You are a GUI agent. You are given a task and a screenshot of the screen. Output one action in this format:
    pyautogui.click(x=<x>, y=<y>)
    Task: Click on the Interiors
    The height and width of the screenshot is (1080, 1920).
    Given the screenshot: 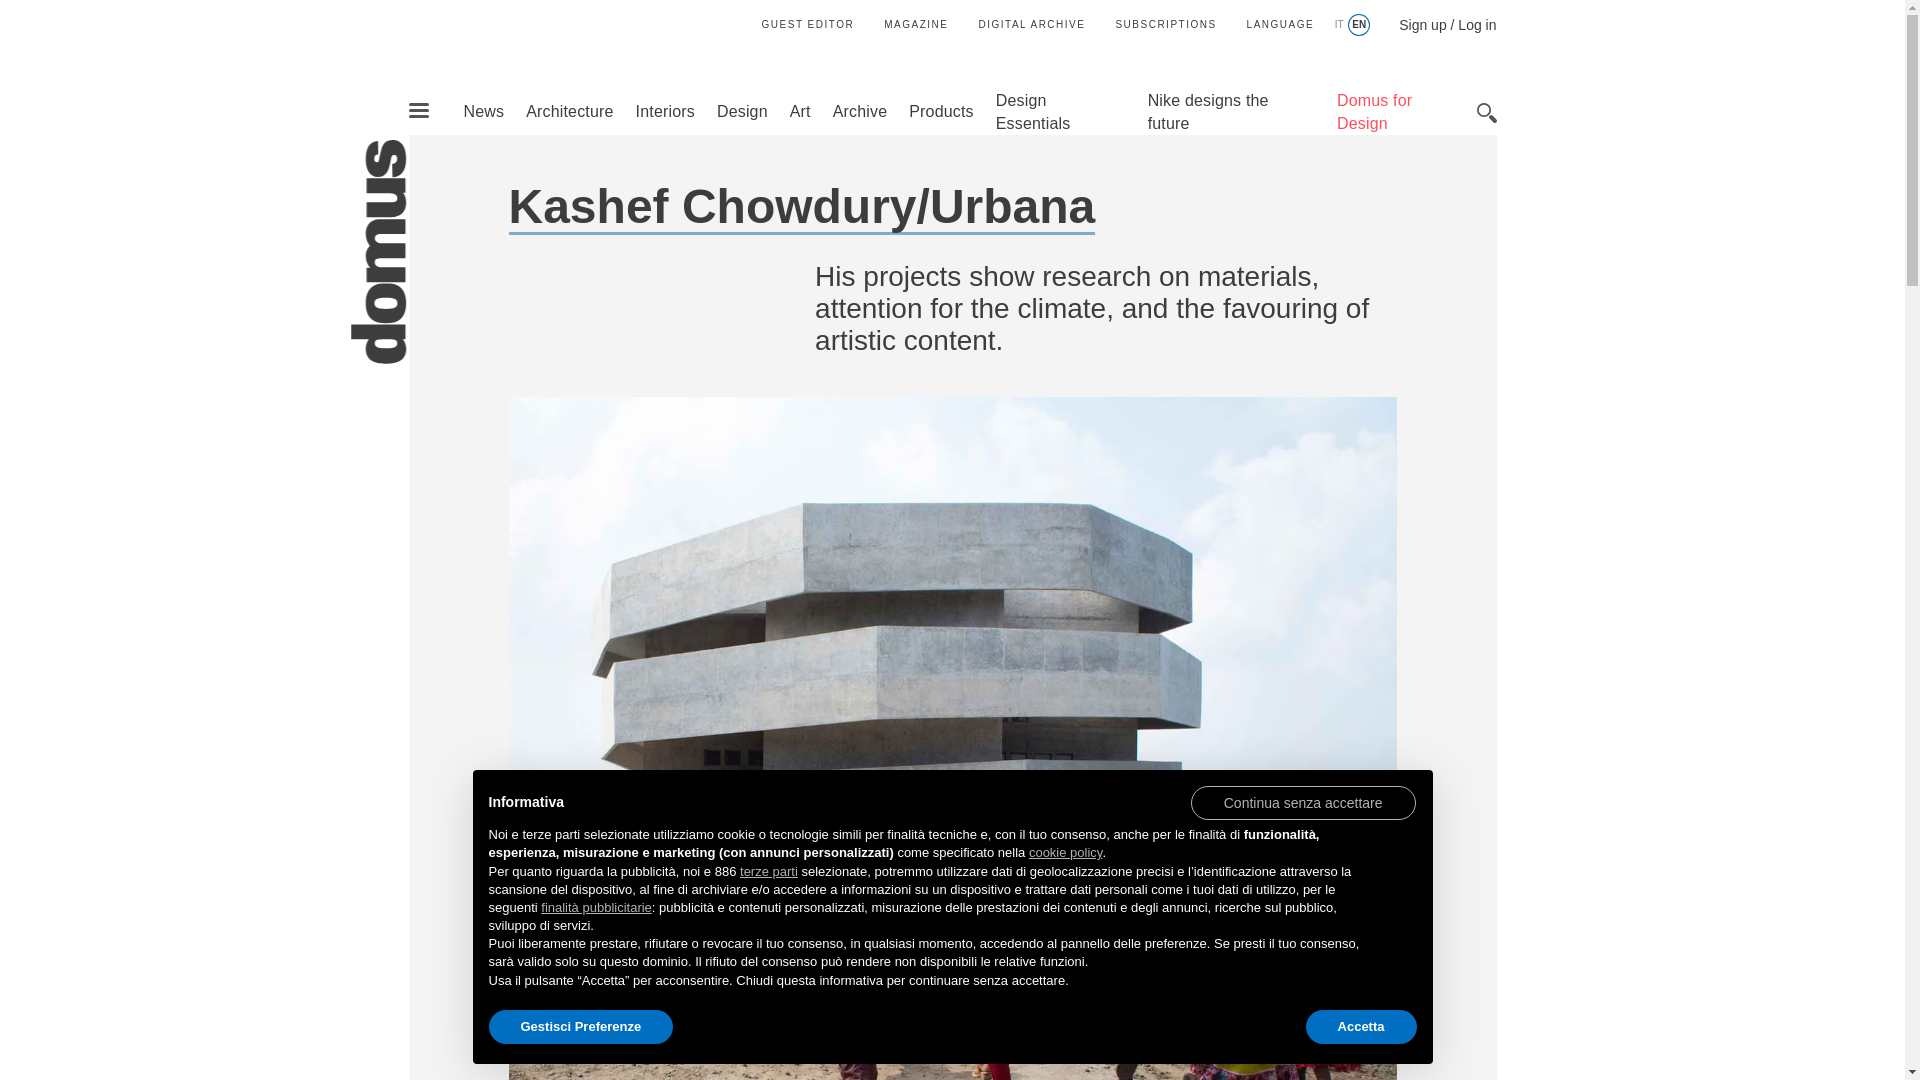 What is the action you would take?
    pyautogui.click(x=665, y=110)
    